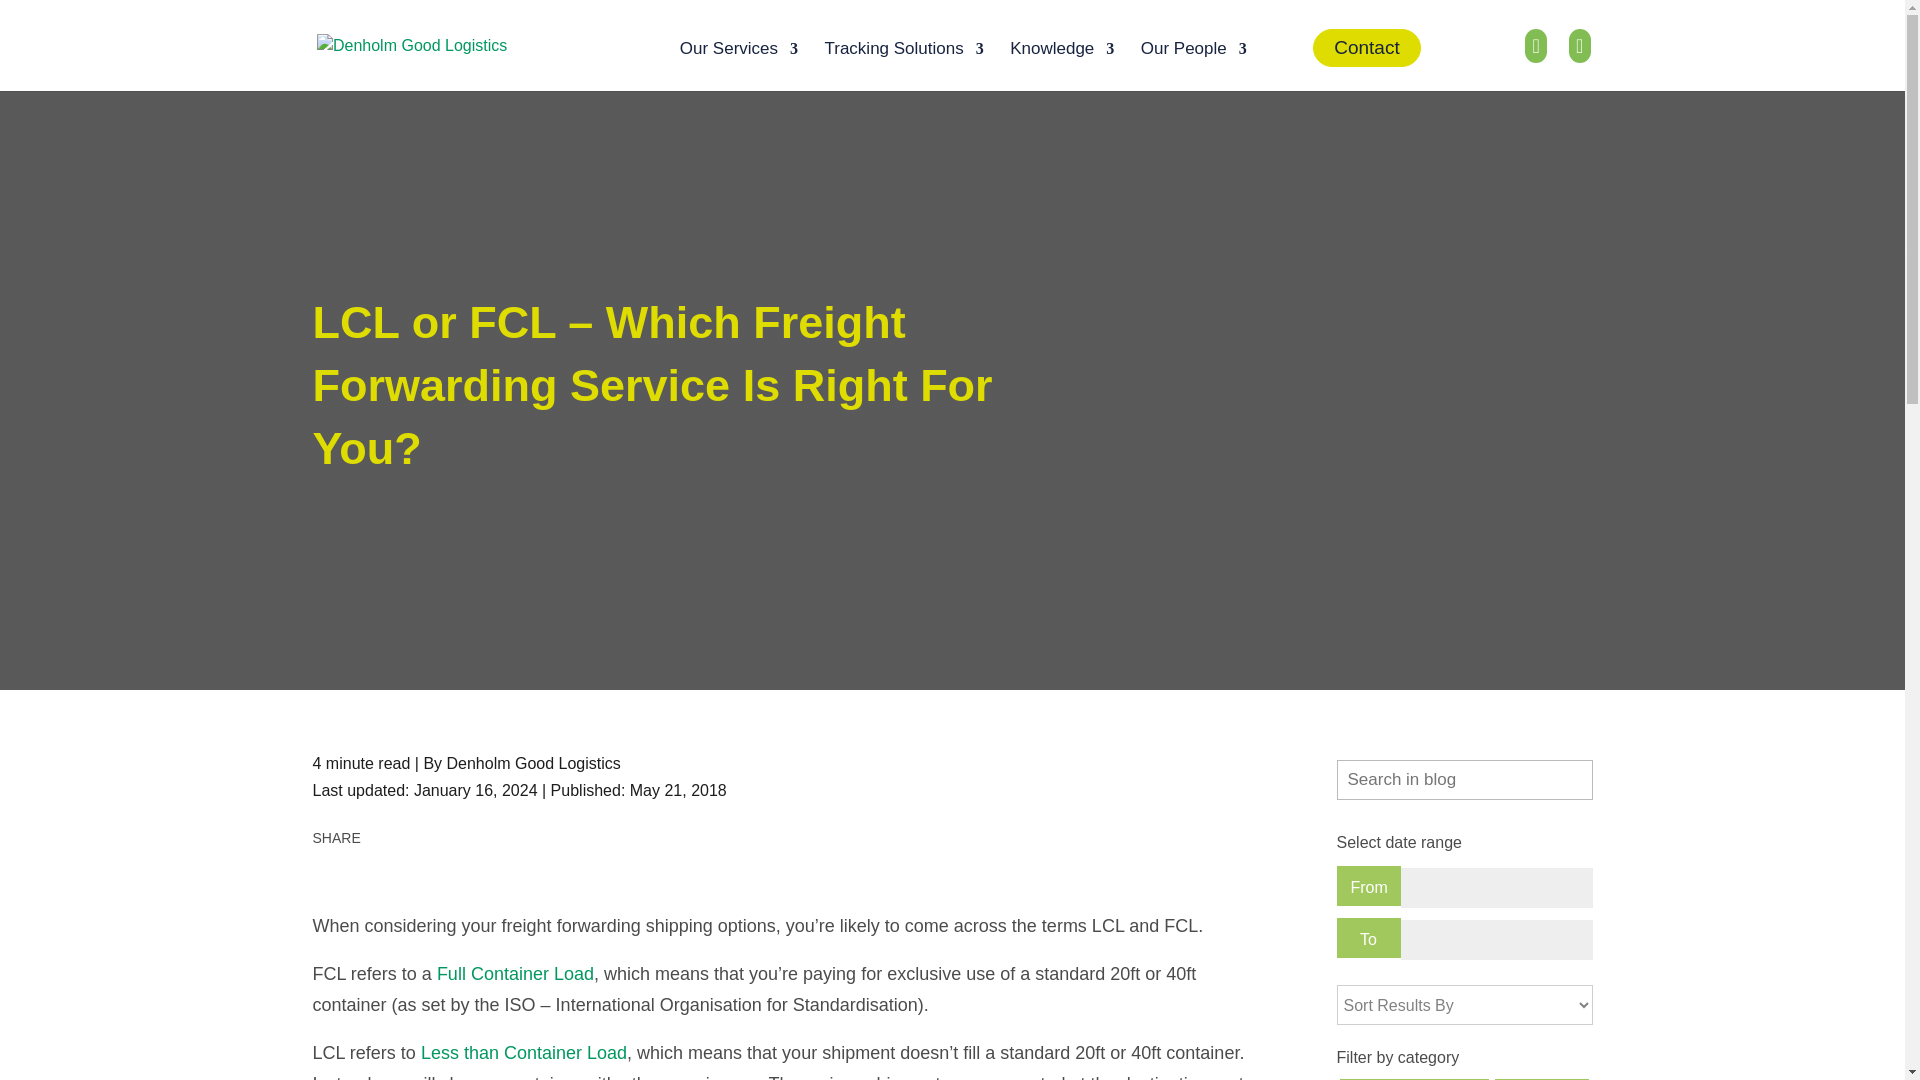 The height and width of the screenshot is (1080, 1920). What do you see at coordinates (1193, 64) in the screenshot?
I see `Our People` at bounding box center [1193, 64].